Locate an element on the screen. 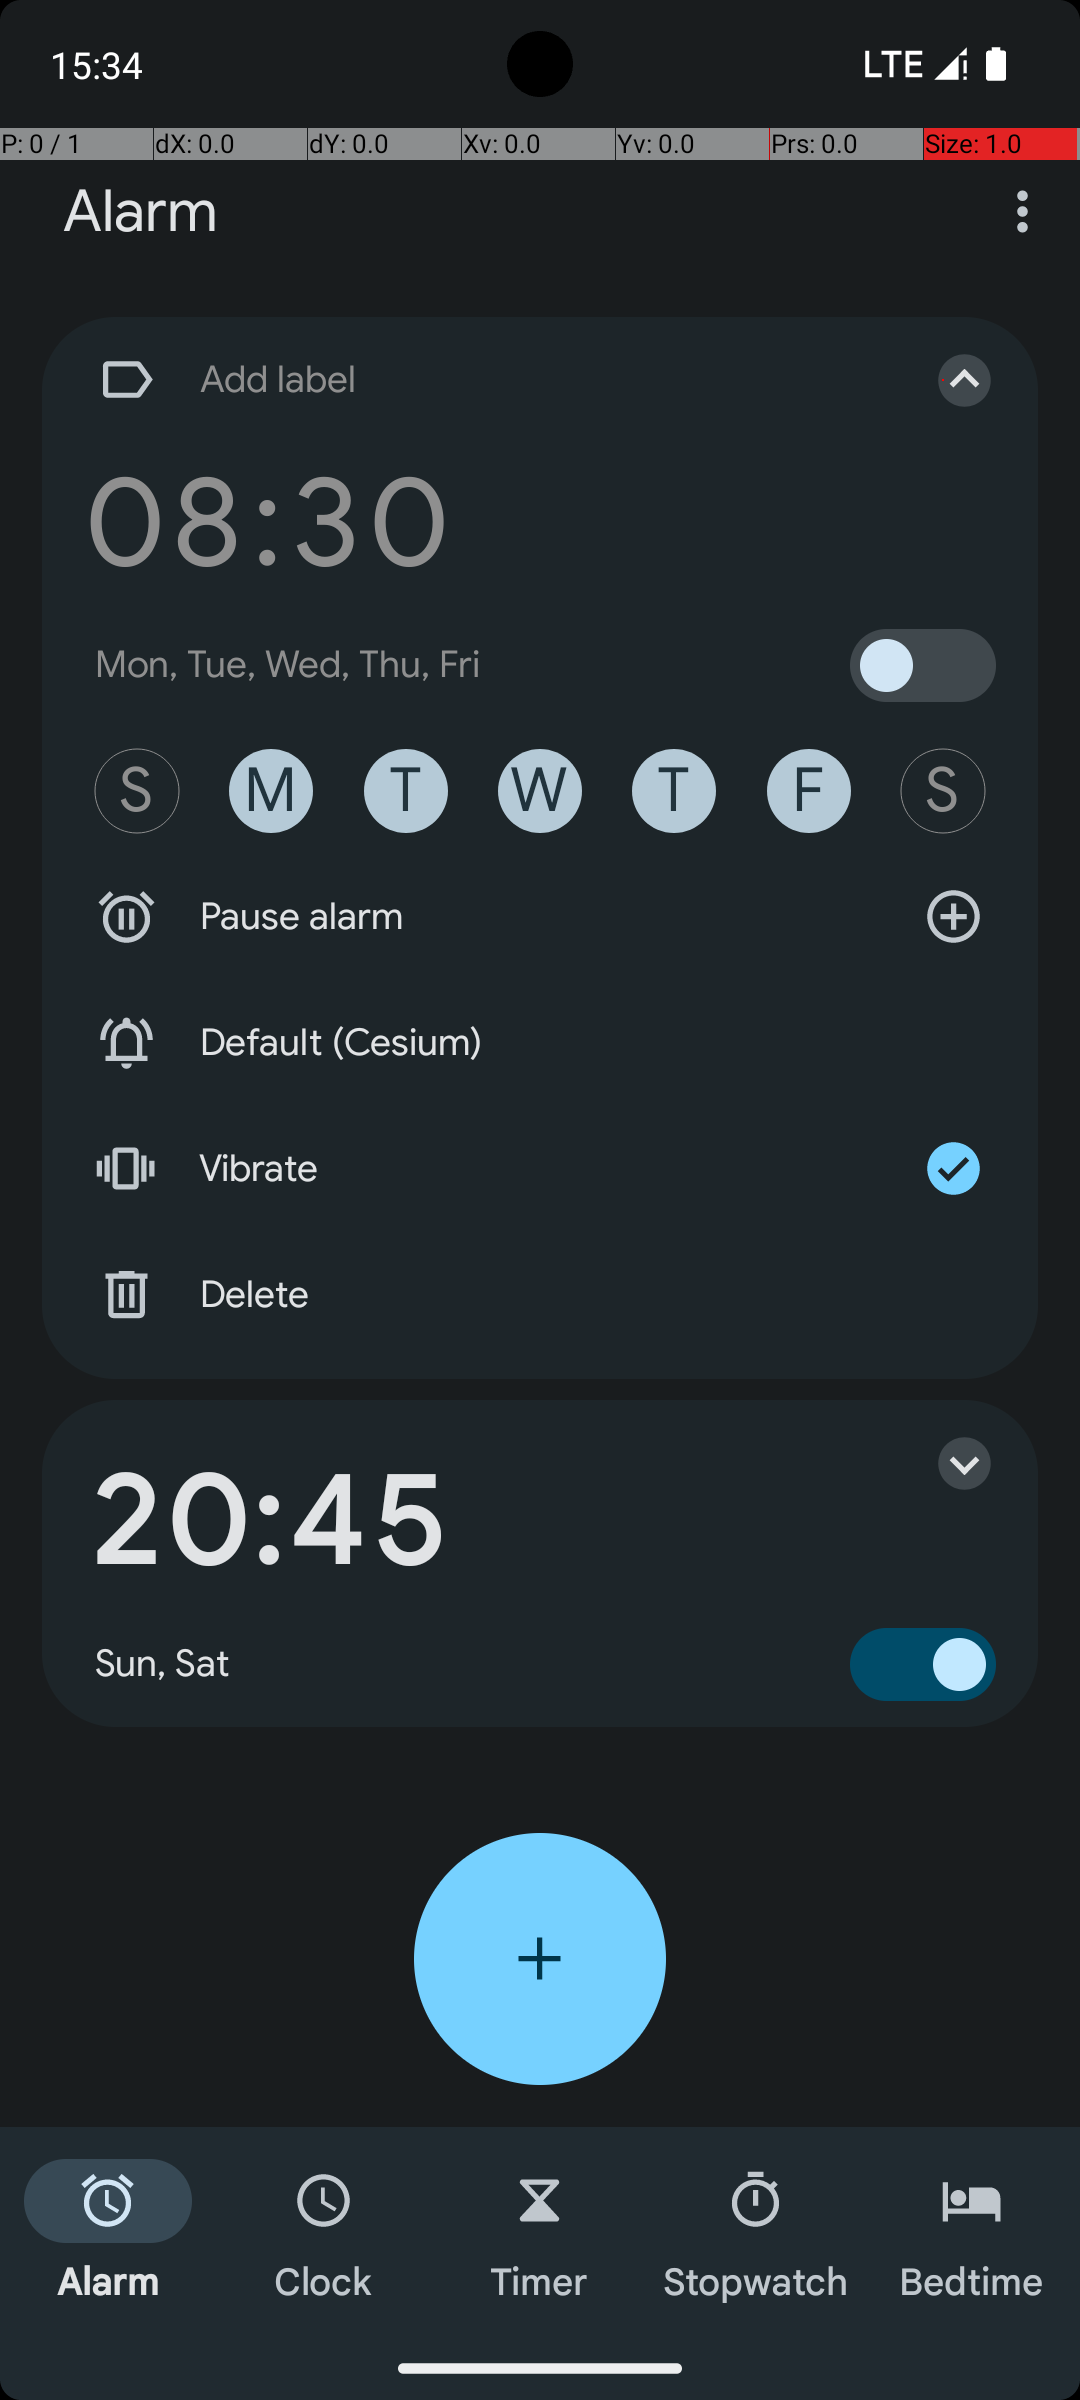  W is located at coordinates (540, 791).